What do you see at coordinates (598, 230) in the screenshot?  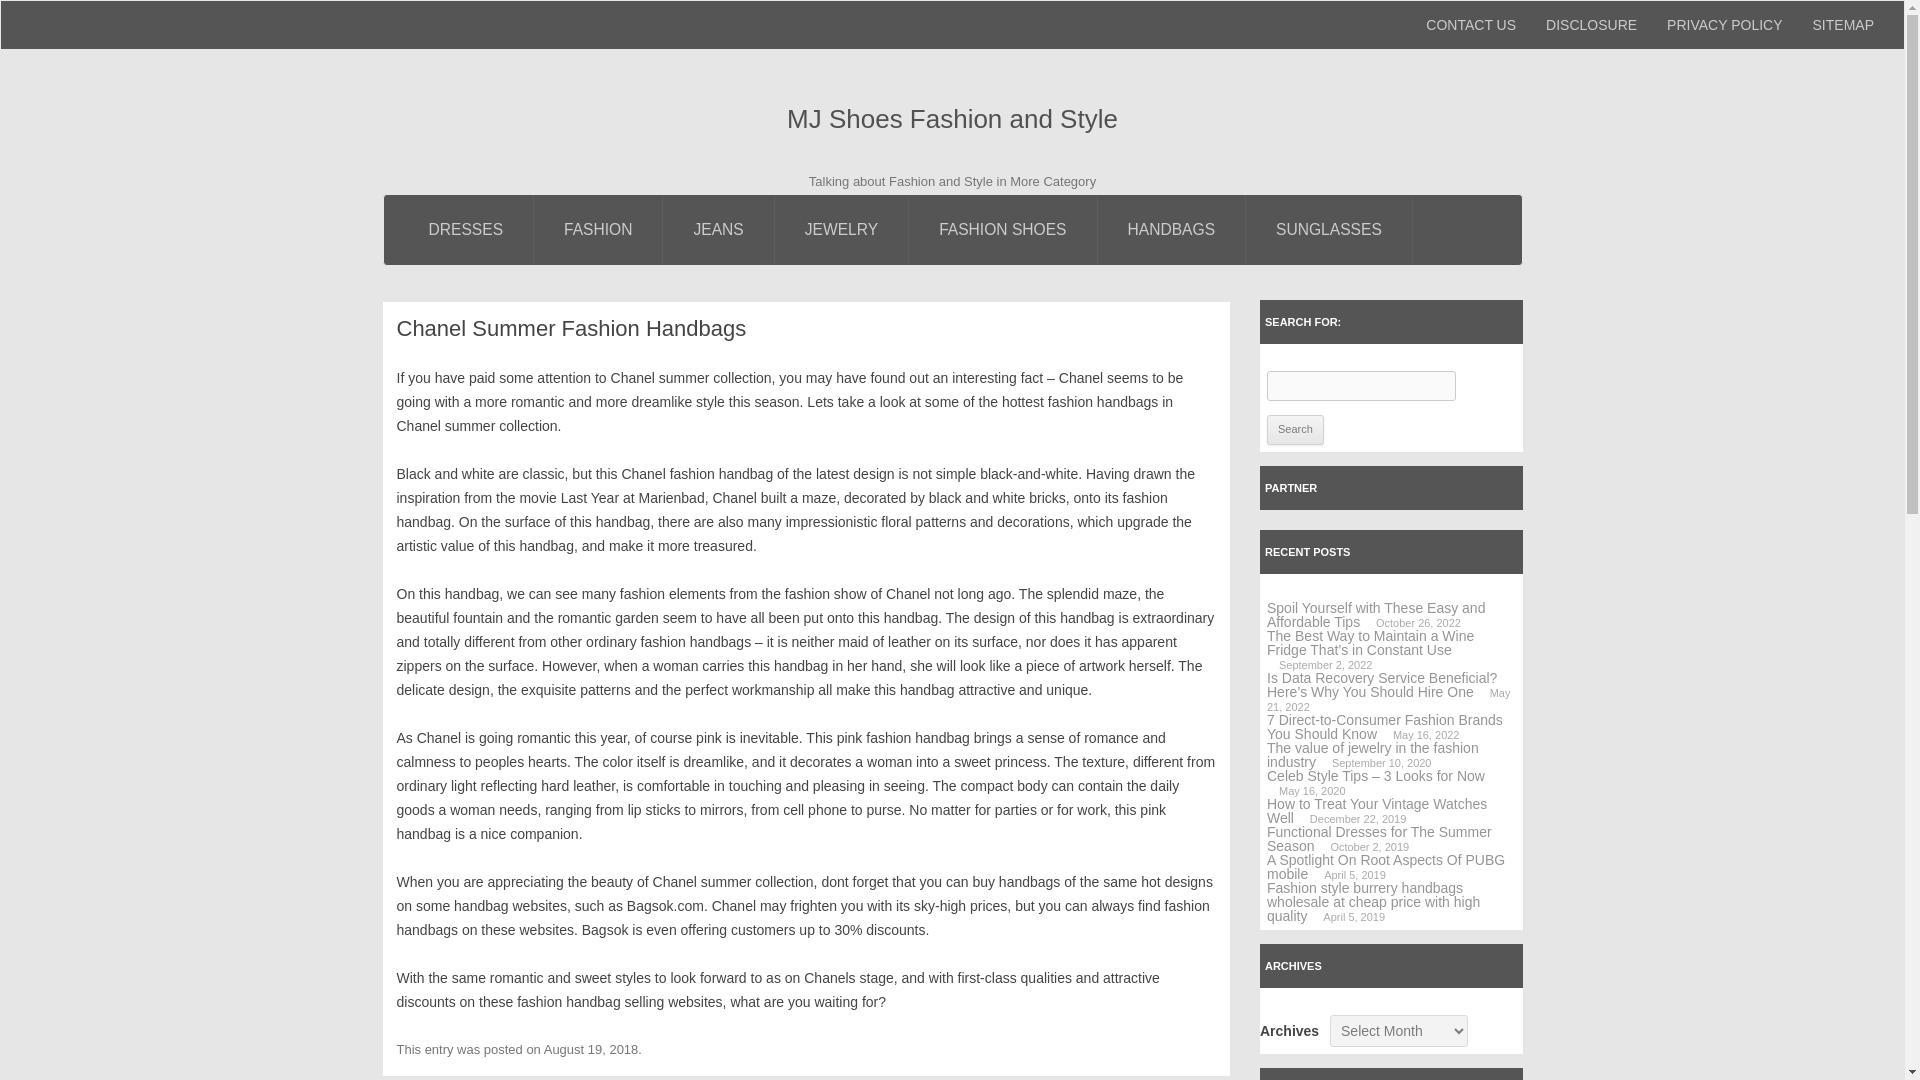 I see `Fashion` at bounding box center [598, 230].